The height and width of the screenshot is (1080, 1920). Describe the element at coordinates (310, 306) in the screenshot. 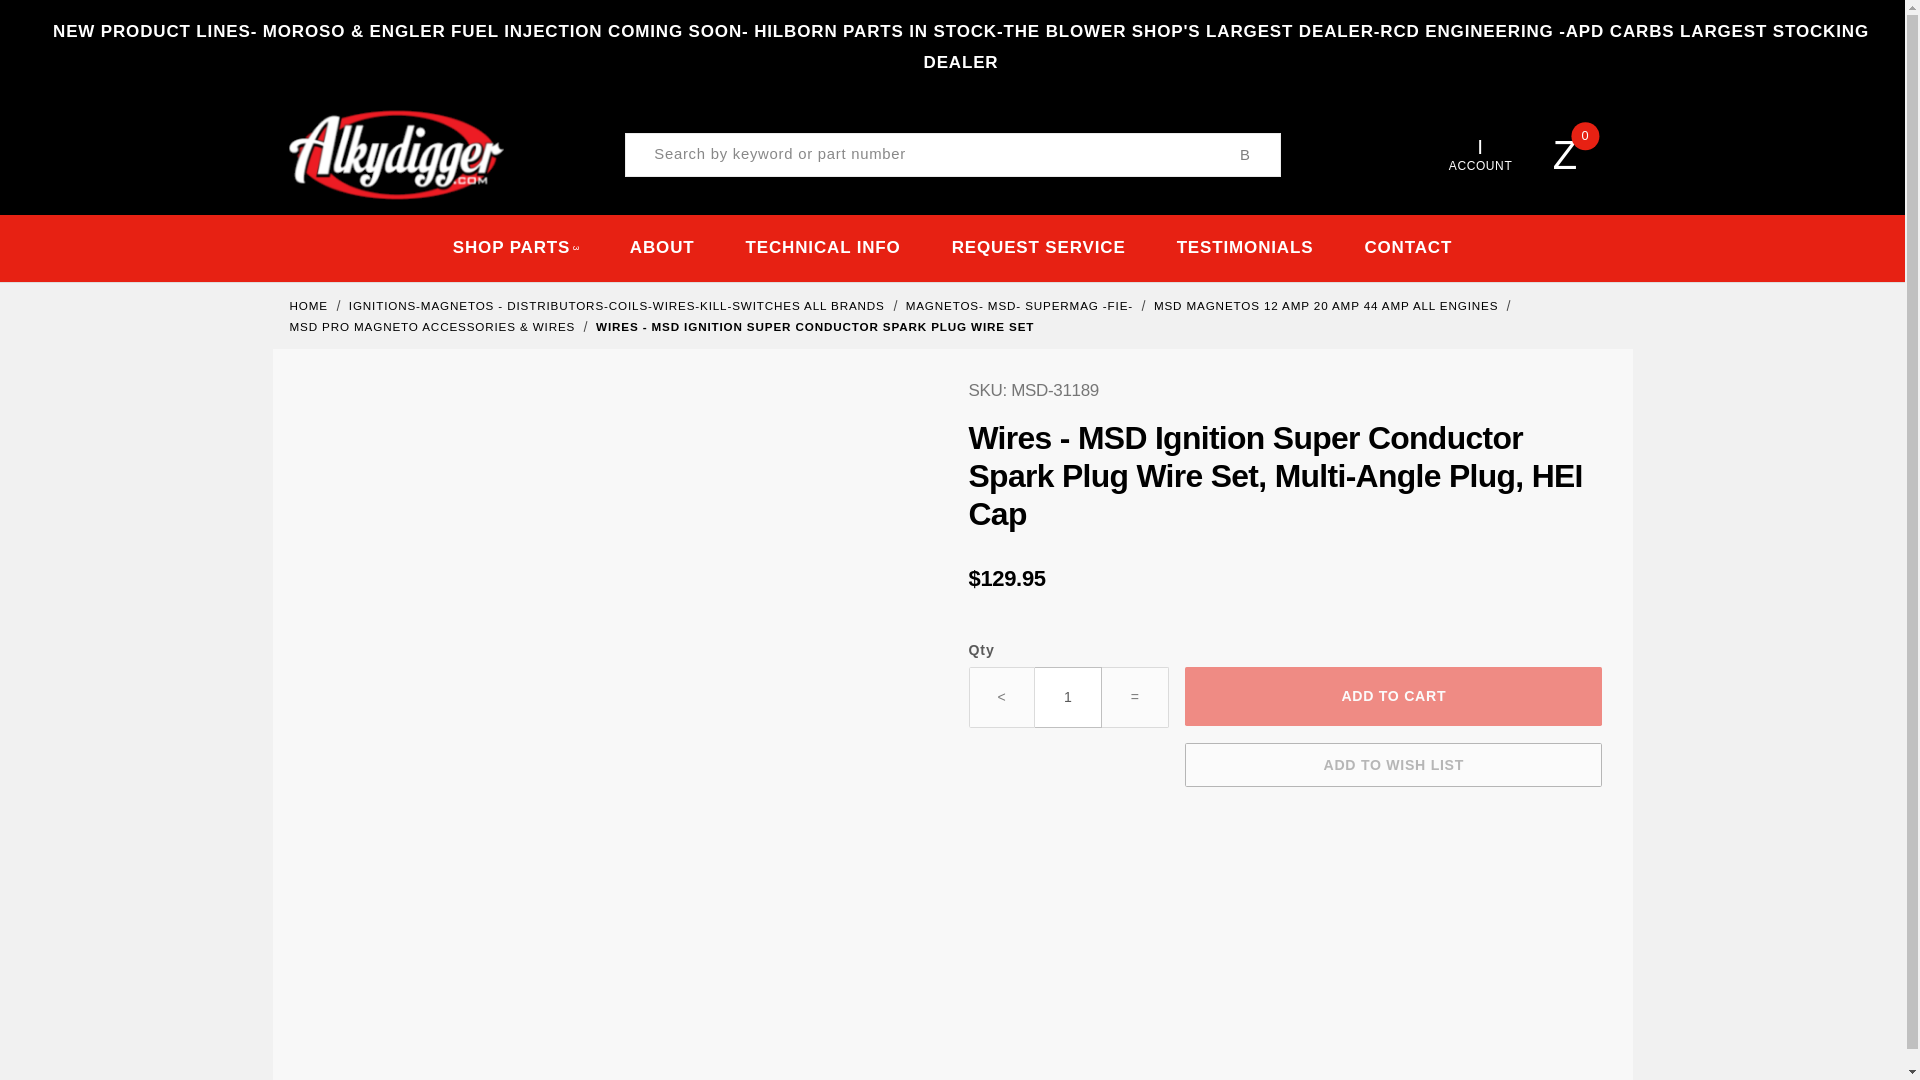

I see `Home` at that location.